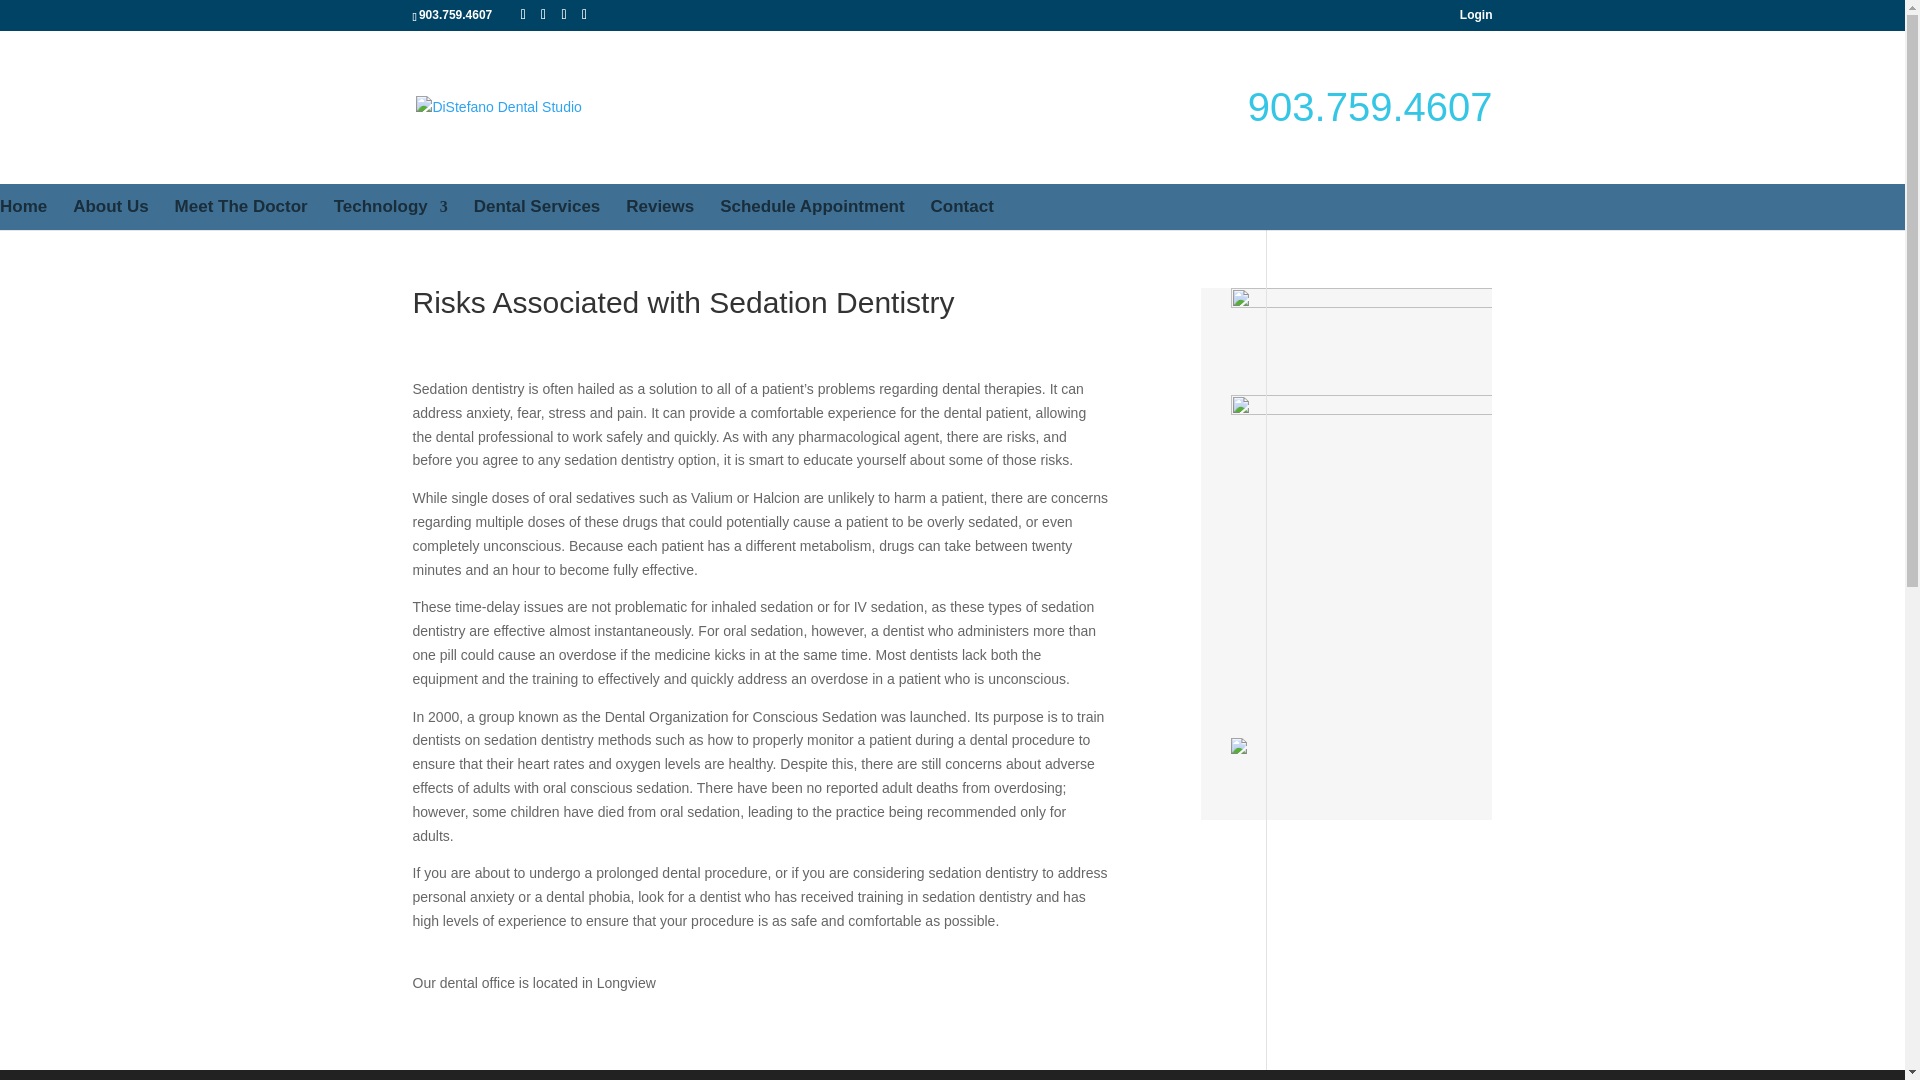 The height and width of the screenshot is (1080, 1920). What do you see at coordinates (659, 206) in the screenshot?
I see `Reviews` at bounding box center [659, 206].